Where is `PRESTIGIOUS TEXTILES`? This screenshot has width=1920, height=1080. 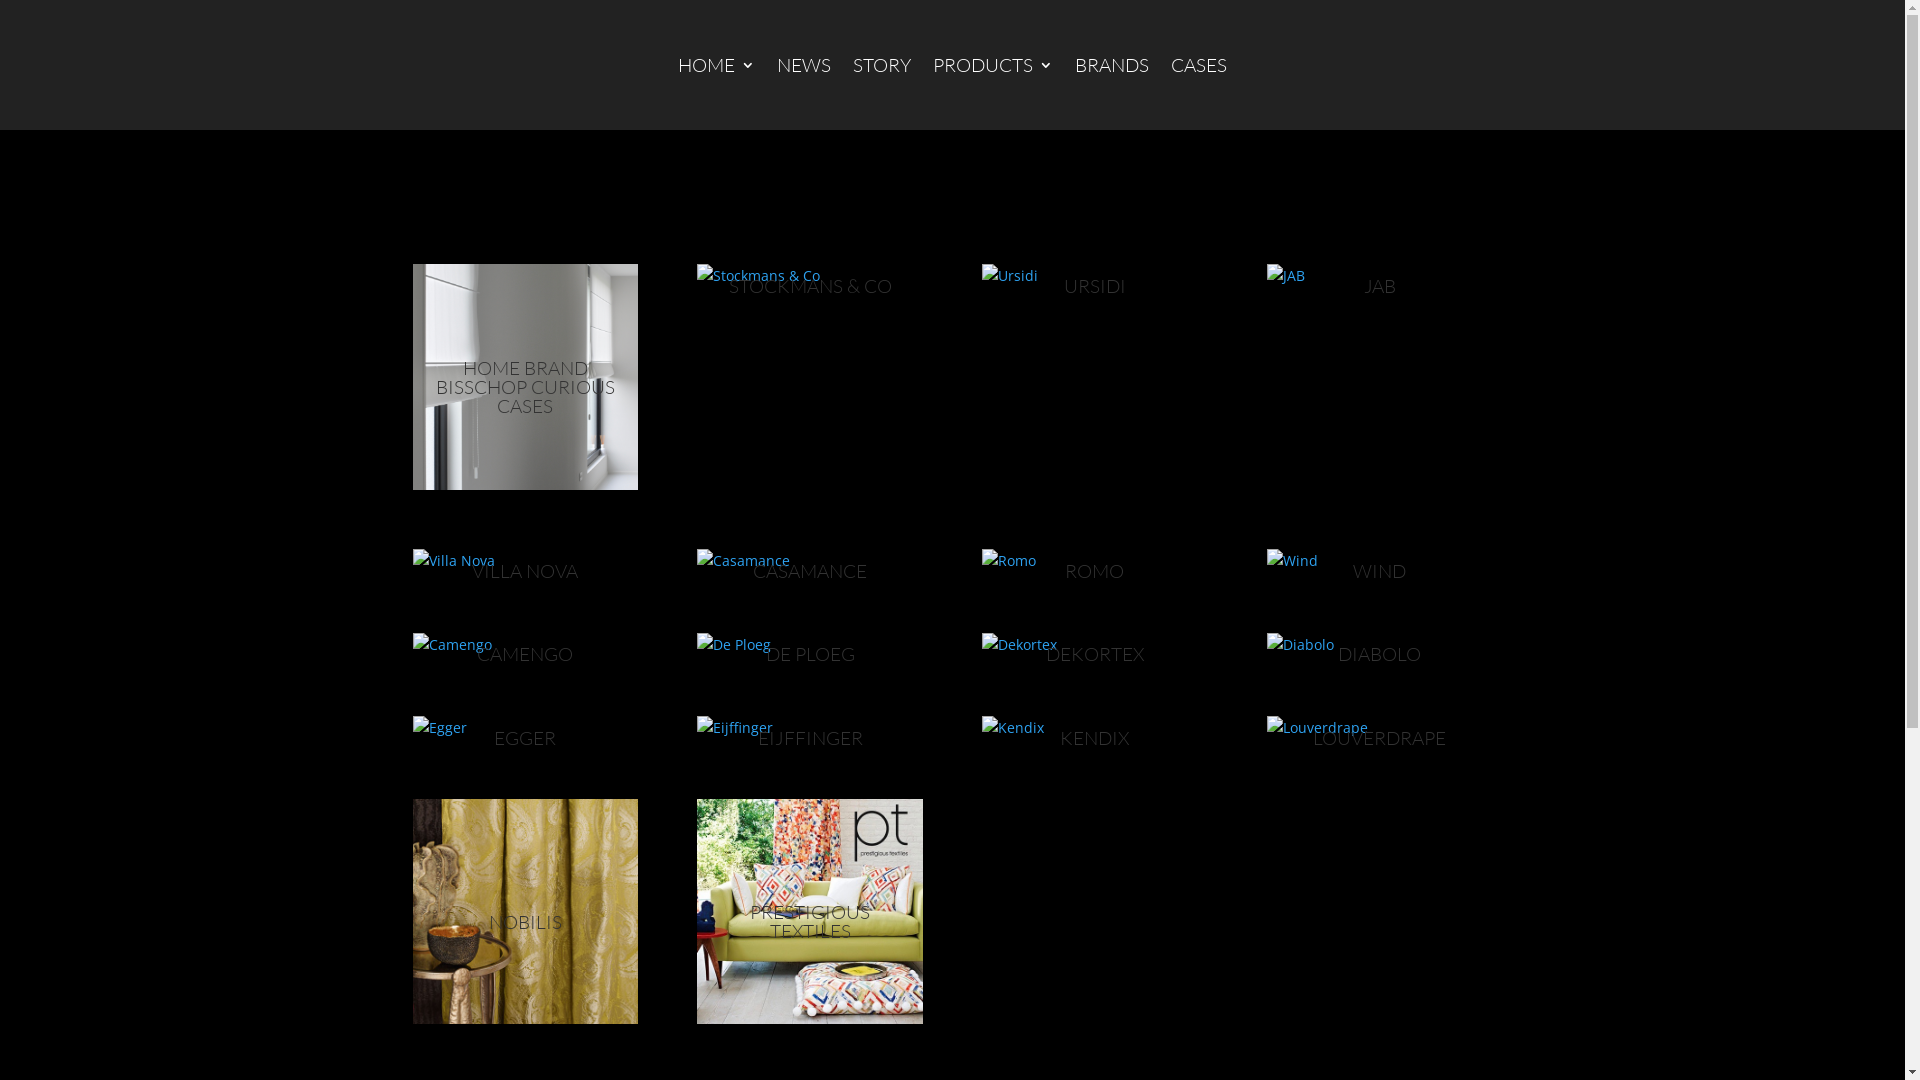 PRESTIGIOUS TEXTILES is located at coordinates (810, 922).